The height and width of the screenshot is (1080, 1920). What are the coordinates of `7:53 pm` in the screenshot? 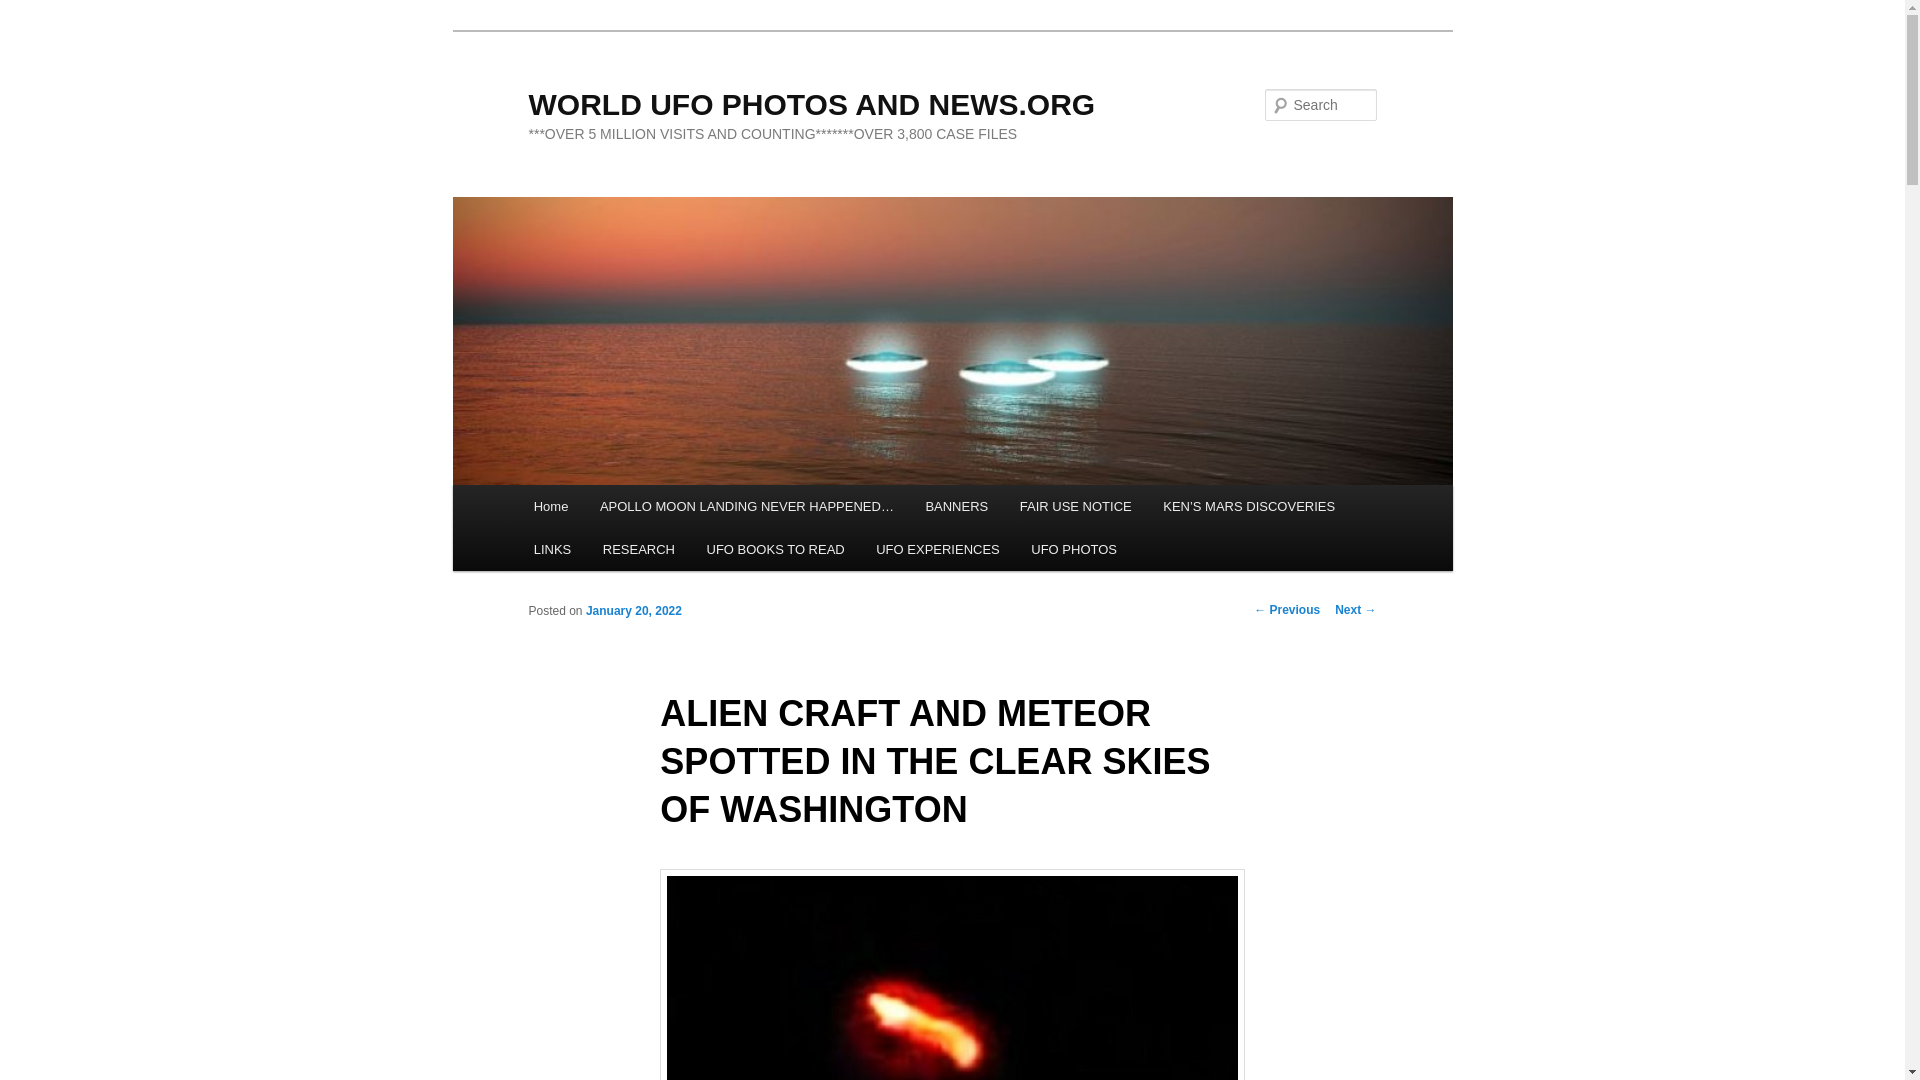 It's located at (633, 610).